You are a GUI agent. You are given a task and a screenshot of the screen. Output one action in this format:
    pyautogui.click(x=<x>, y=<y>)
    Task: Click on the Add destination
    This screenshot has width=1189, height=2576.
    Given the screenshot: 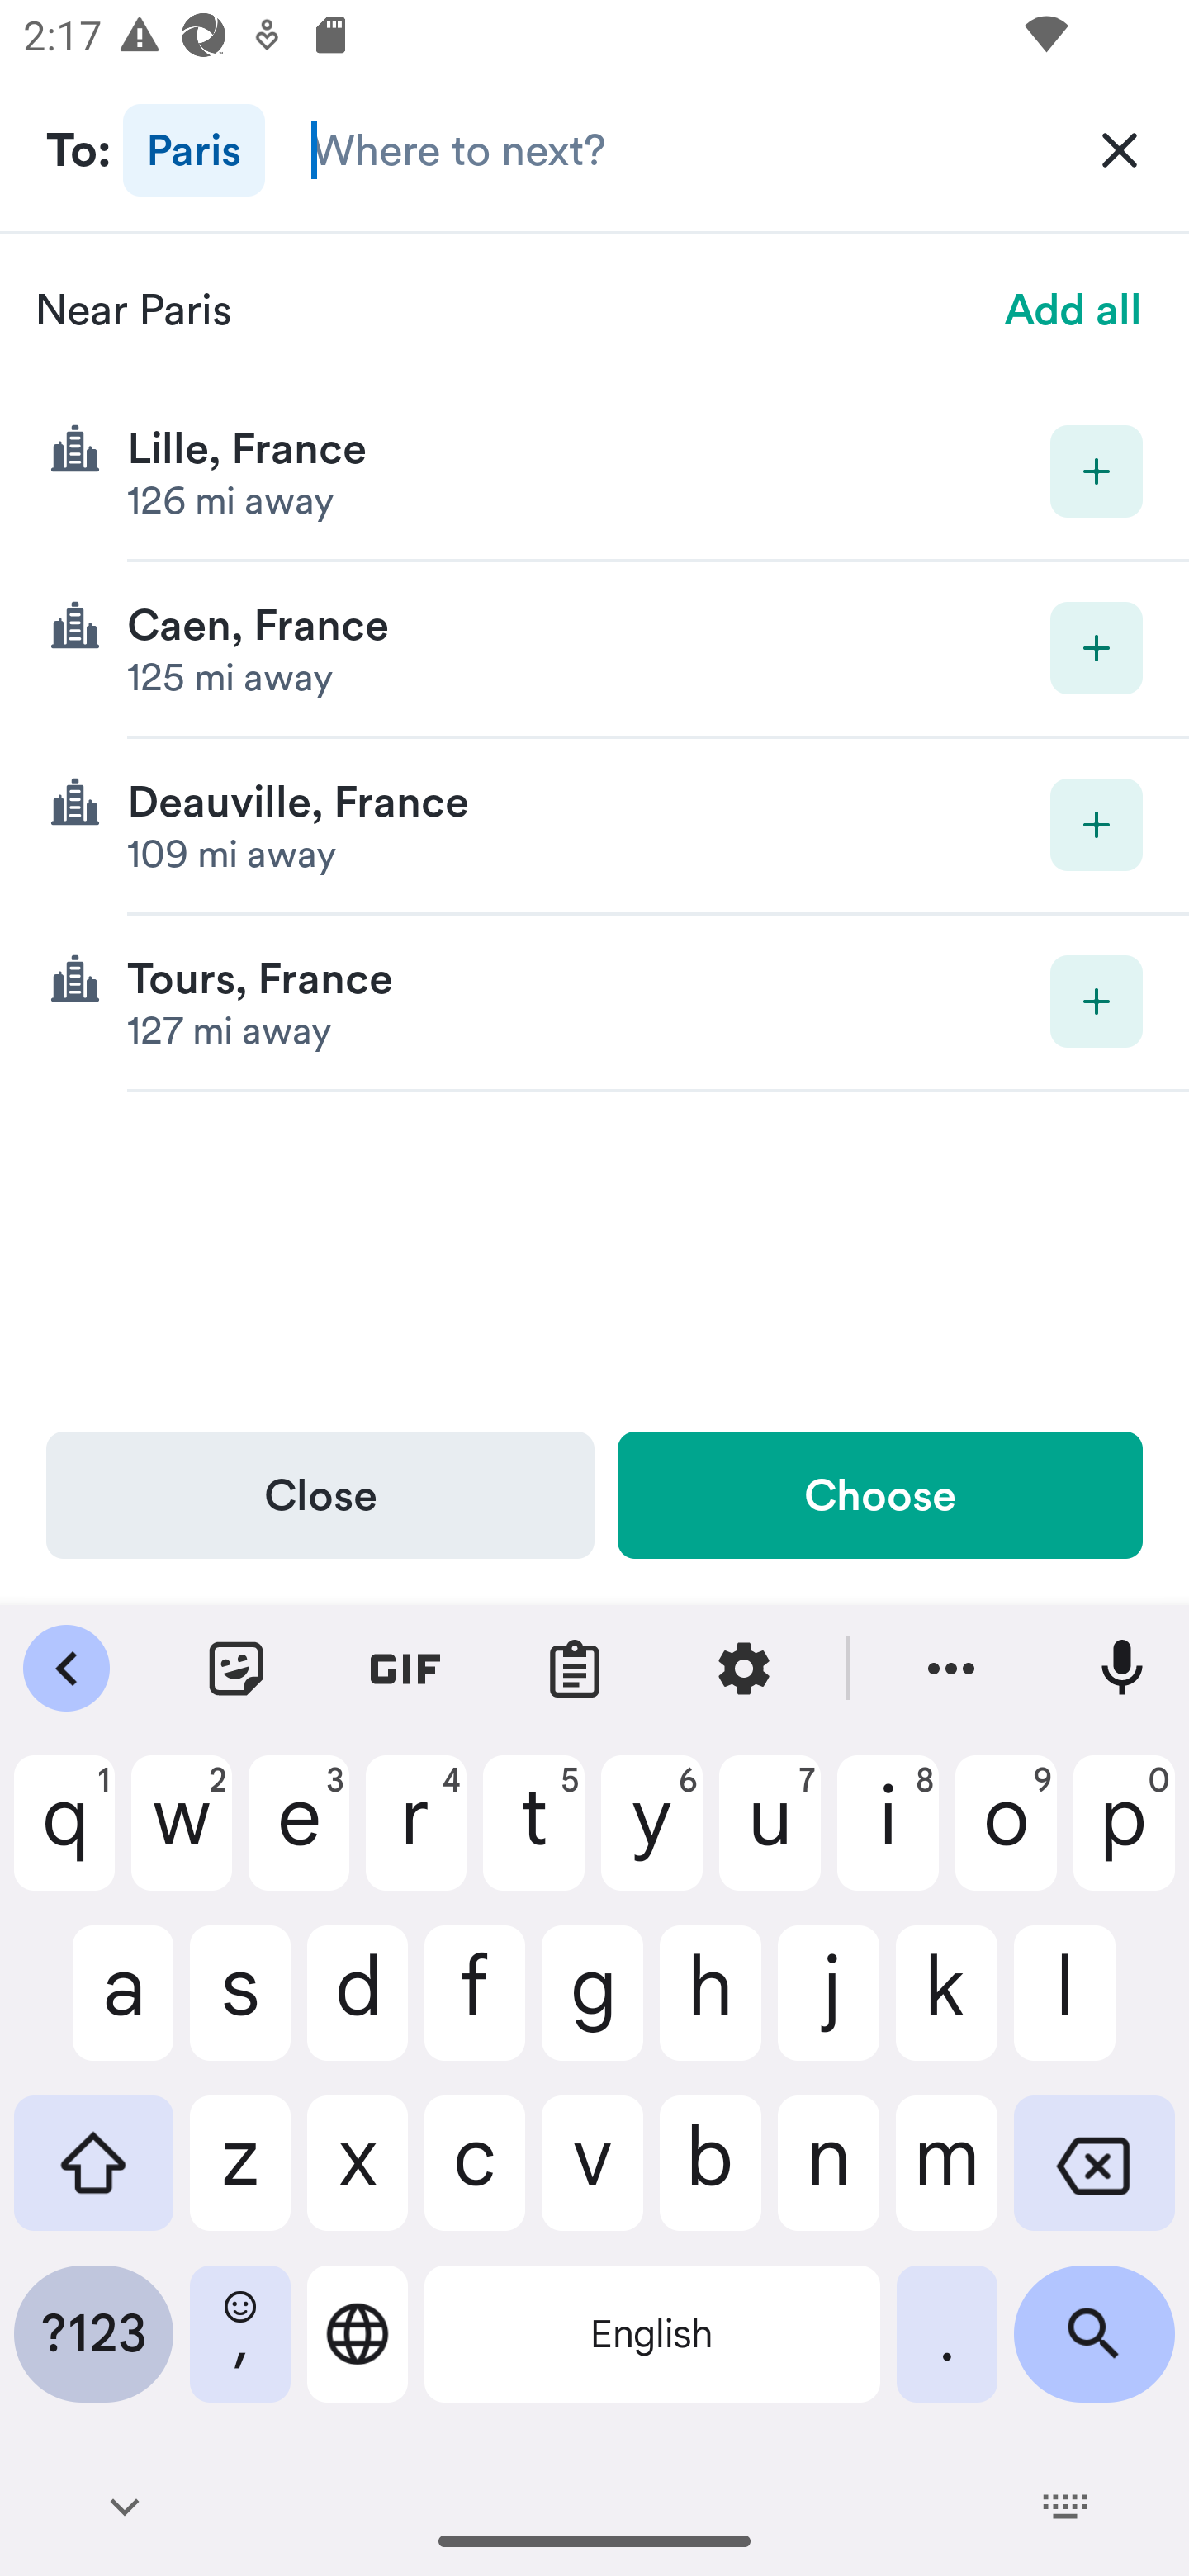 What is the action you would take?
    pyautogui.click(x=1097, y=1002)
    